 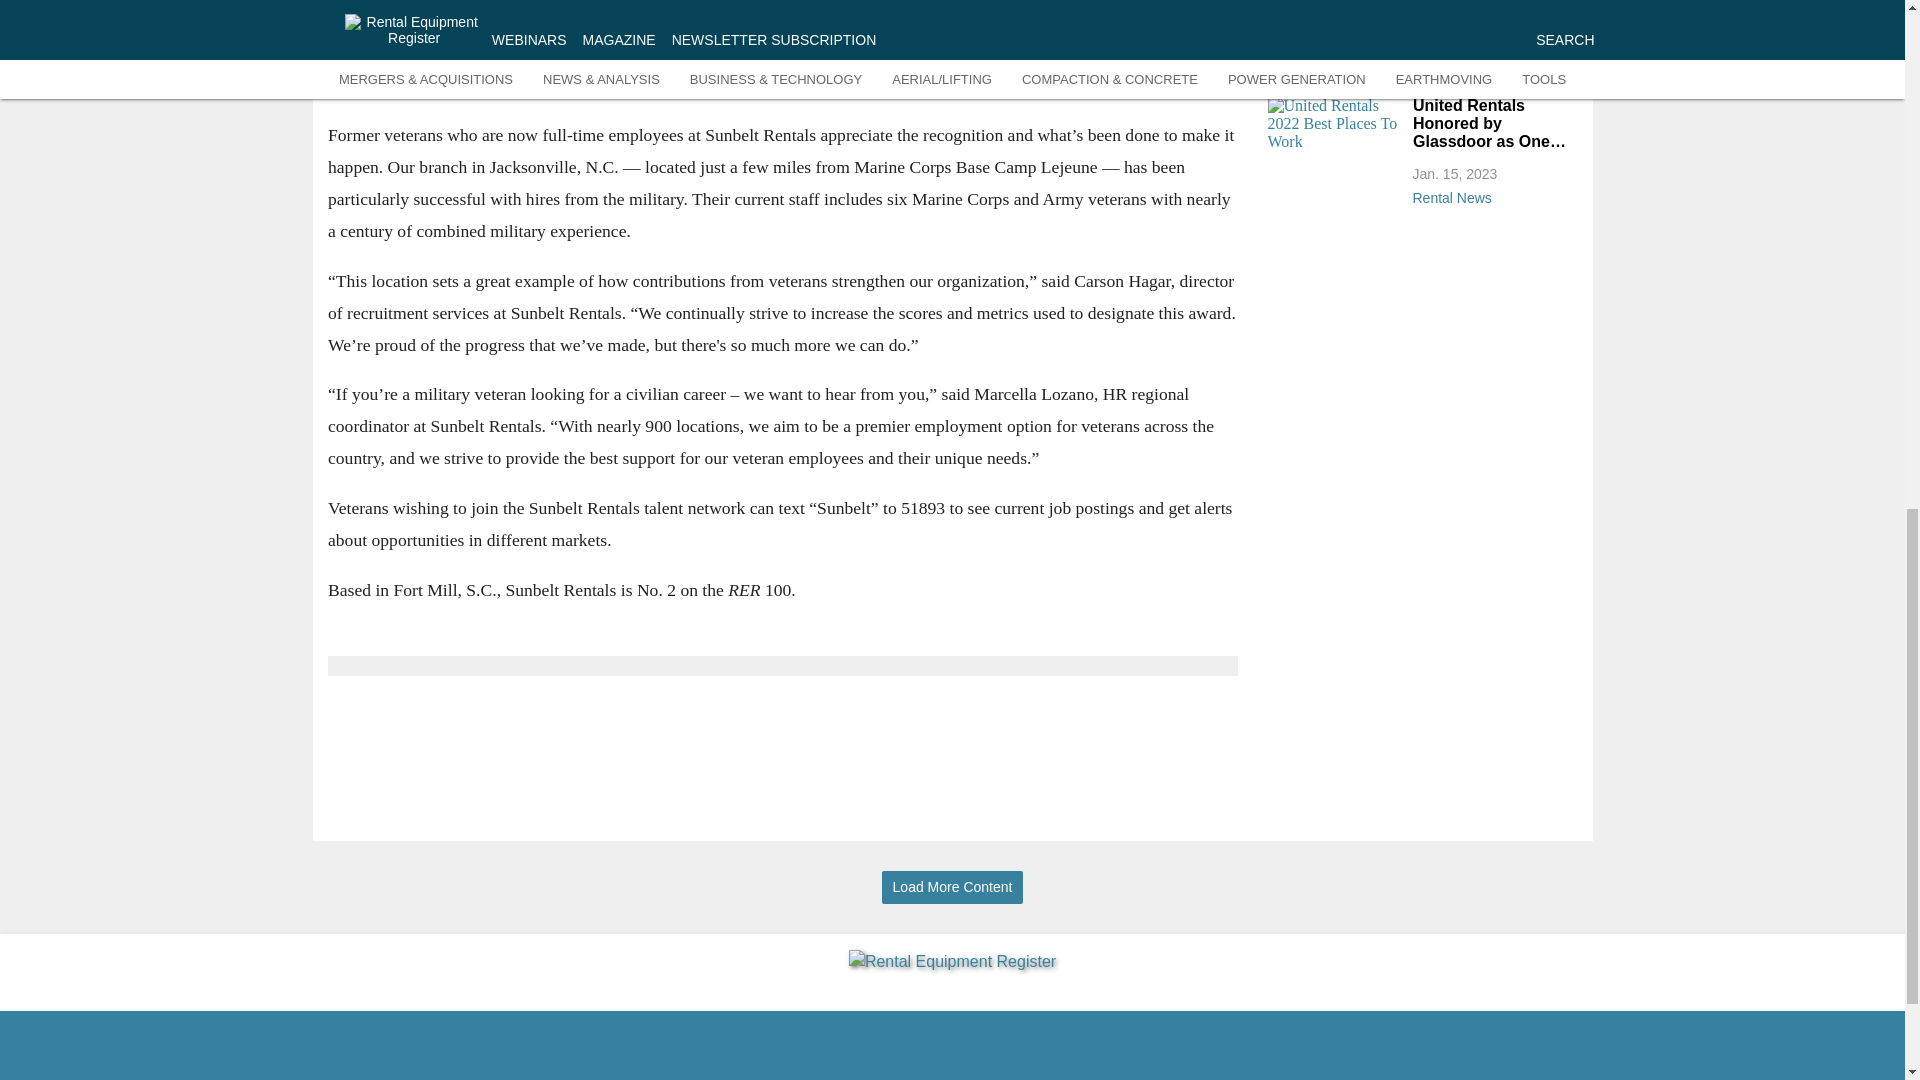 I want to click on Asv Rt 50 Downhill, so click(x=1335, y=23).